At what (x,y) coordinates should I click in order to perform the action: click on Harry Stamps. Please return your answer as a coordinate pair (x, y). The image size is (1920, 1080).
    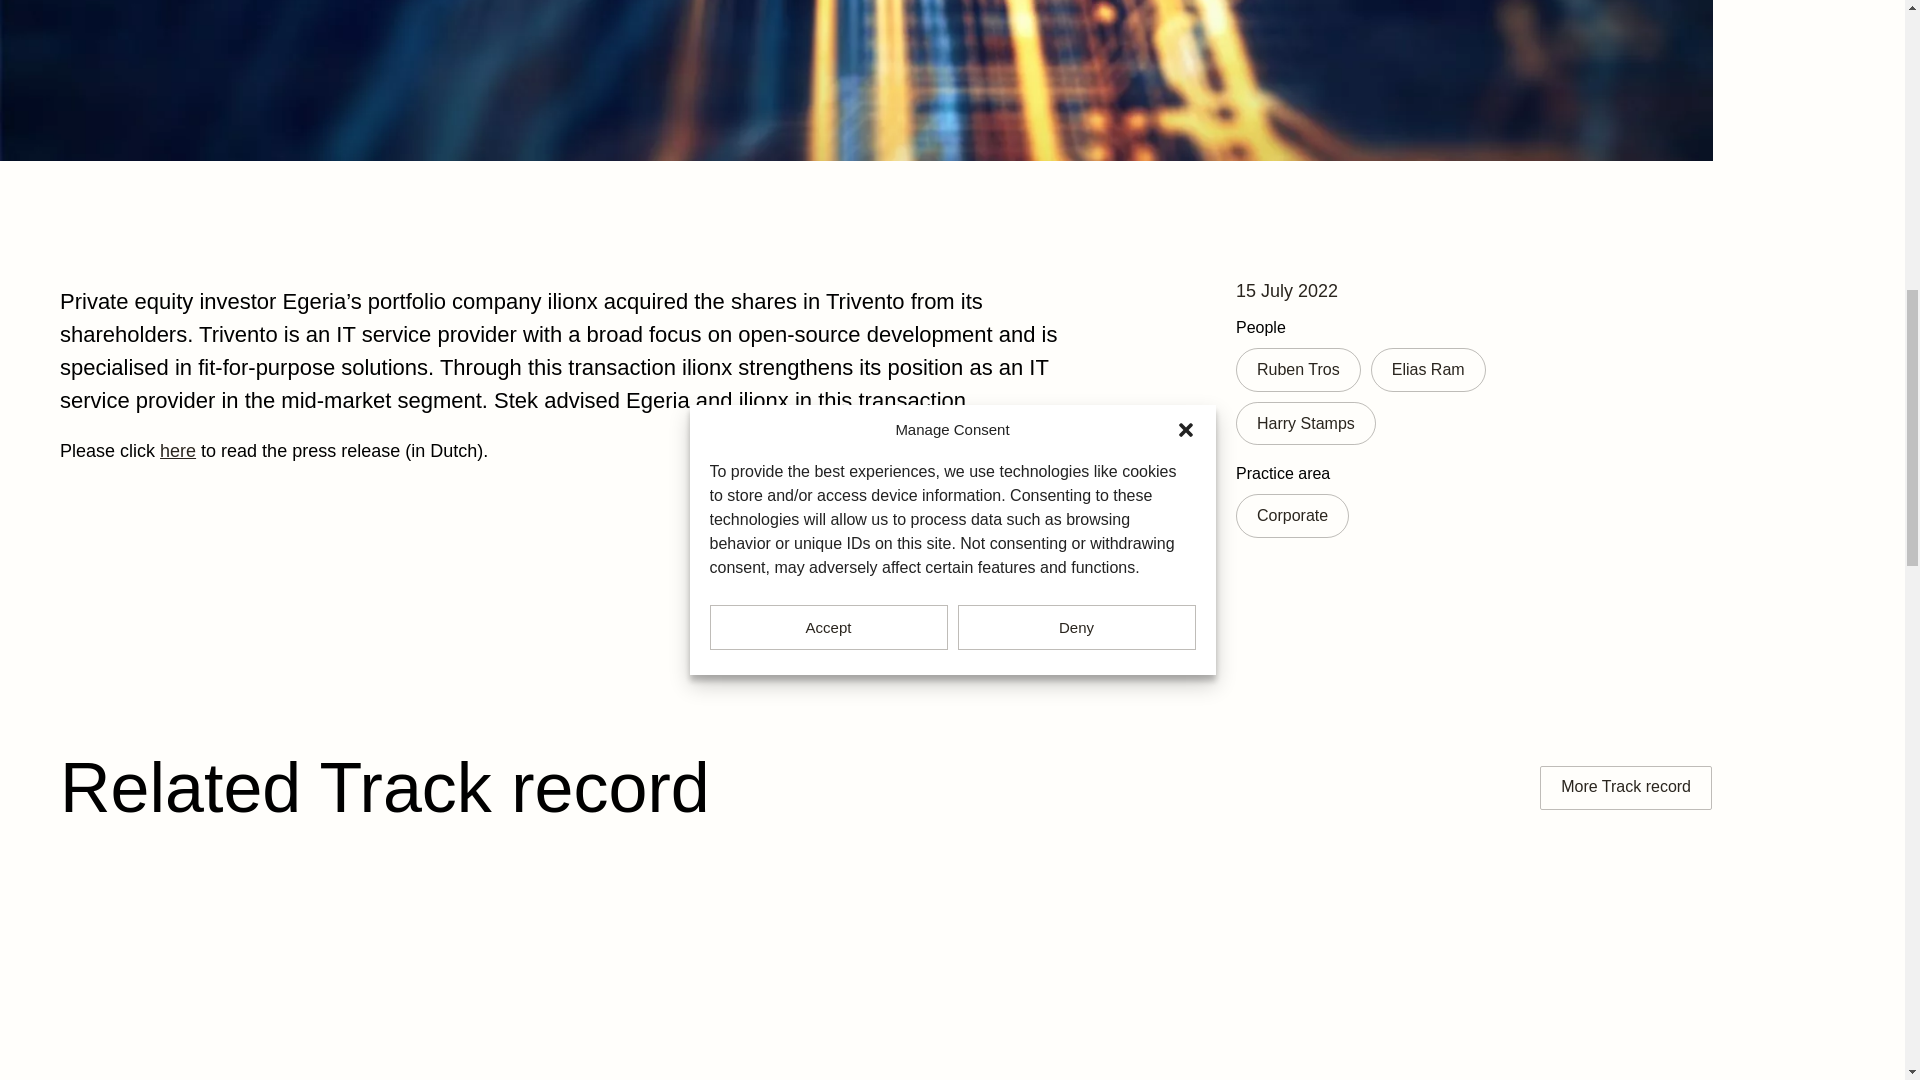
    Looking at the image, I should click on (1306, 424).